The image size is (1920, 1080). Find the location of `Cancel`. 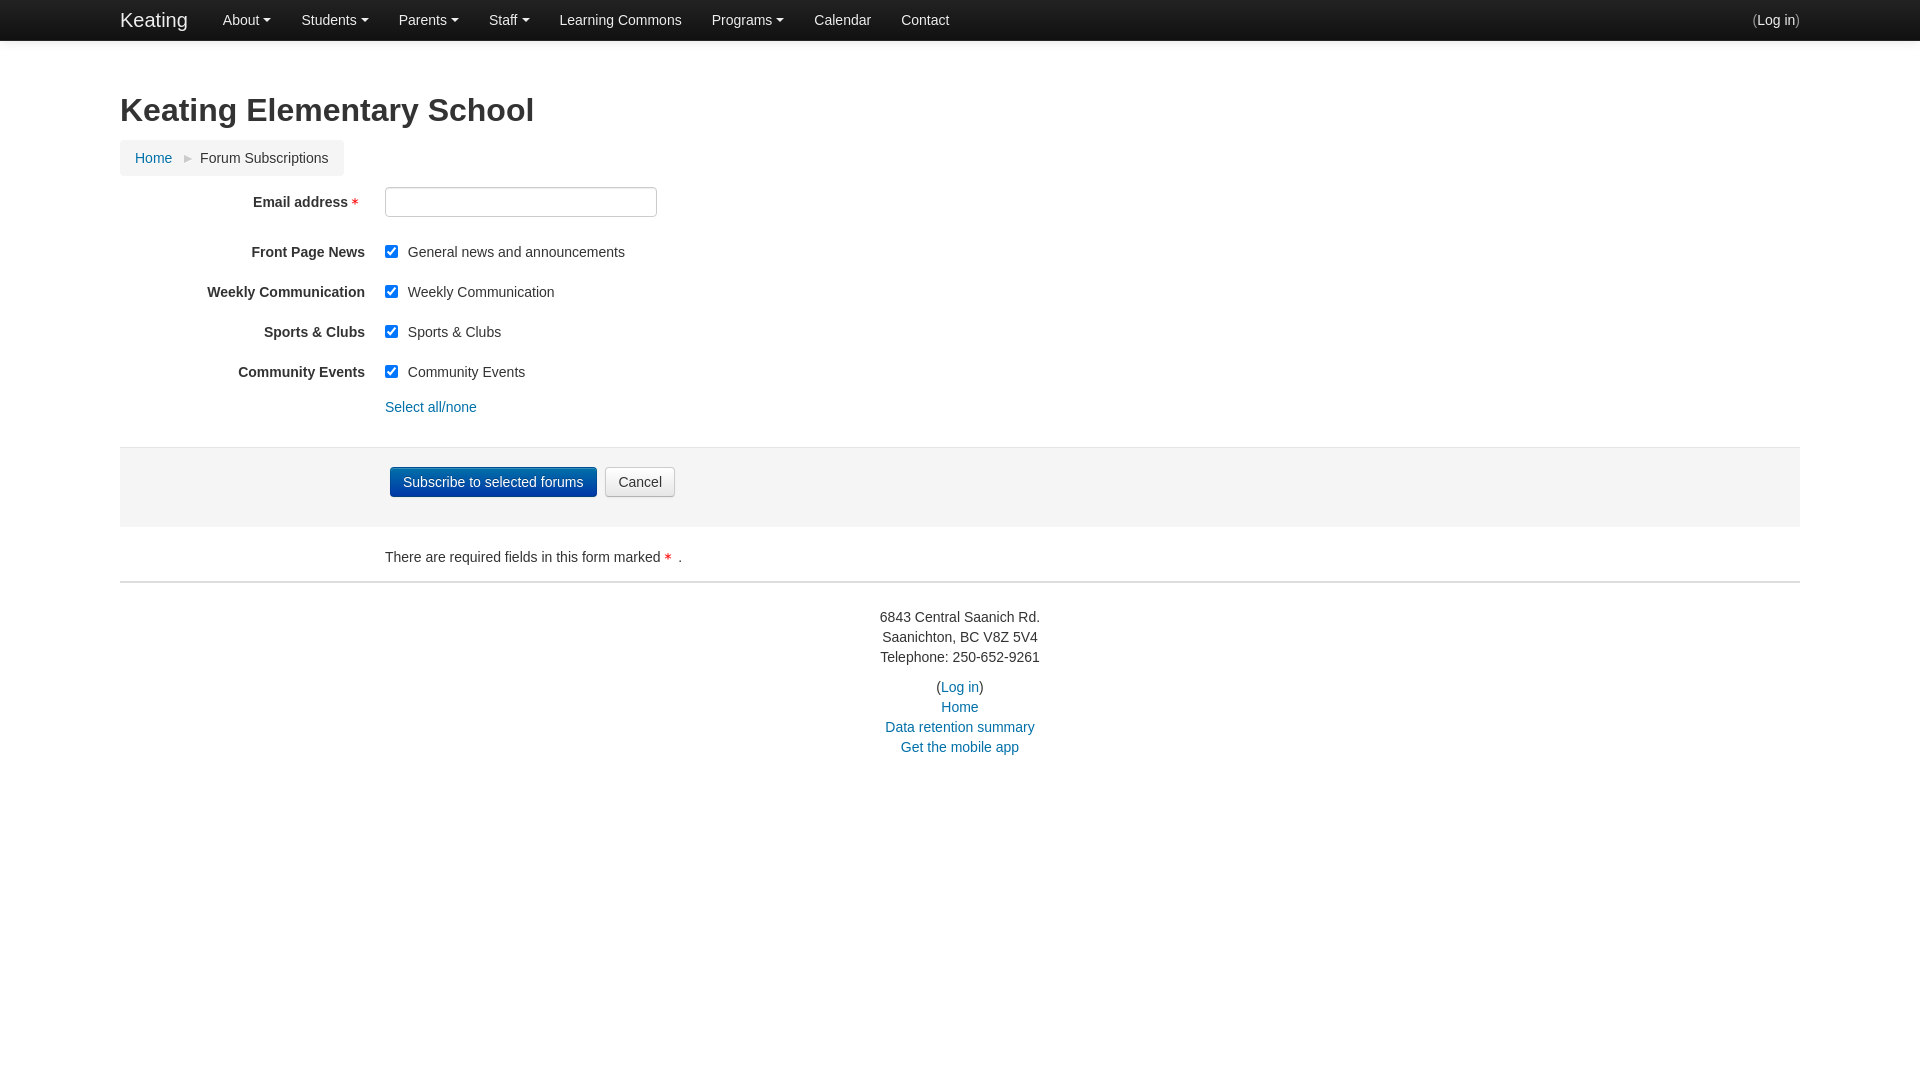

Cancel is located at coordinates (640, 482).